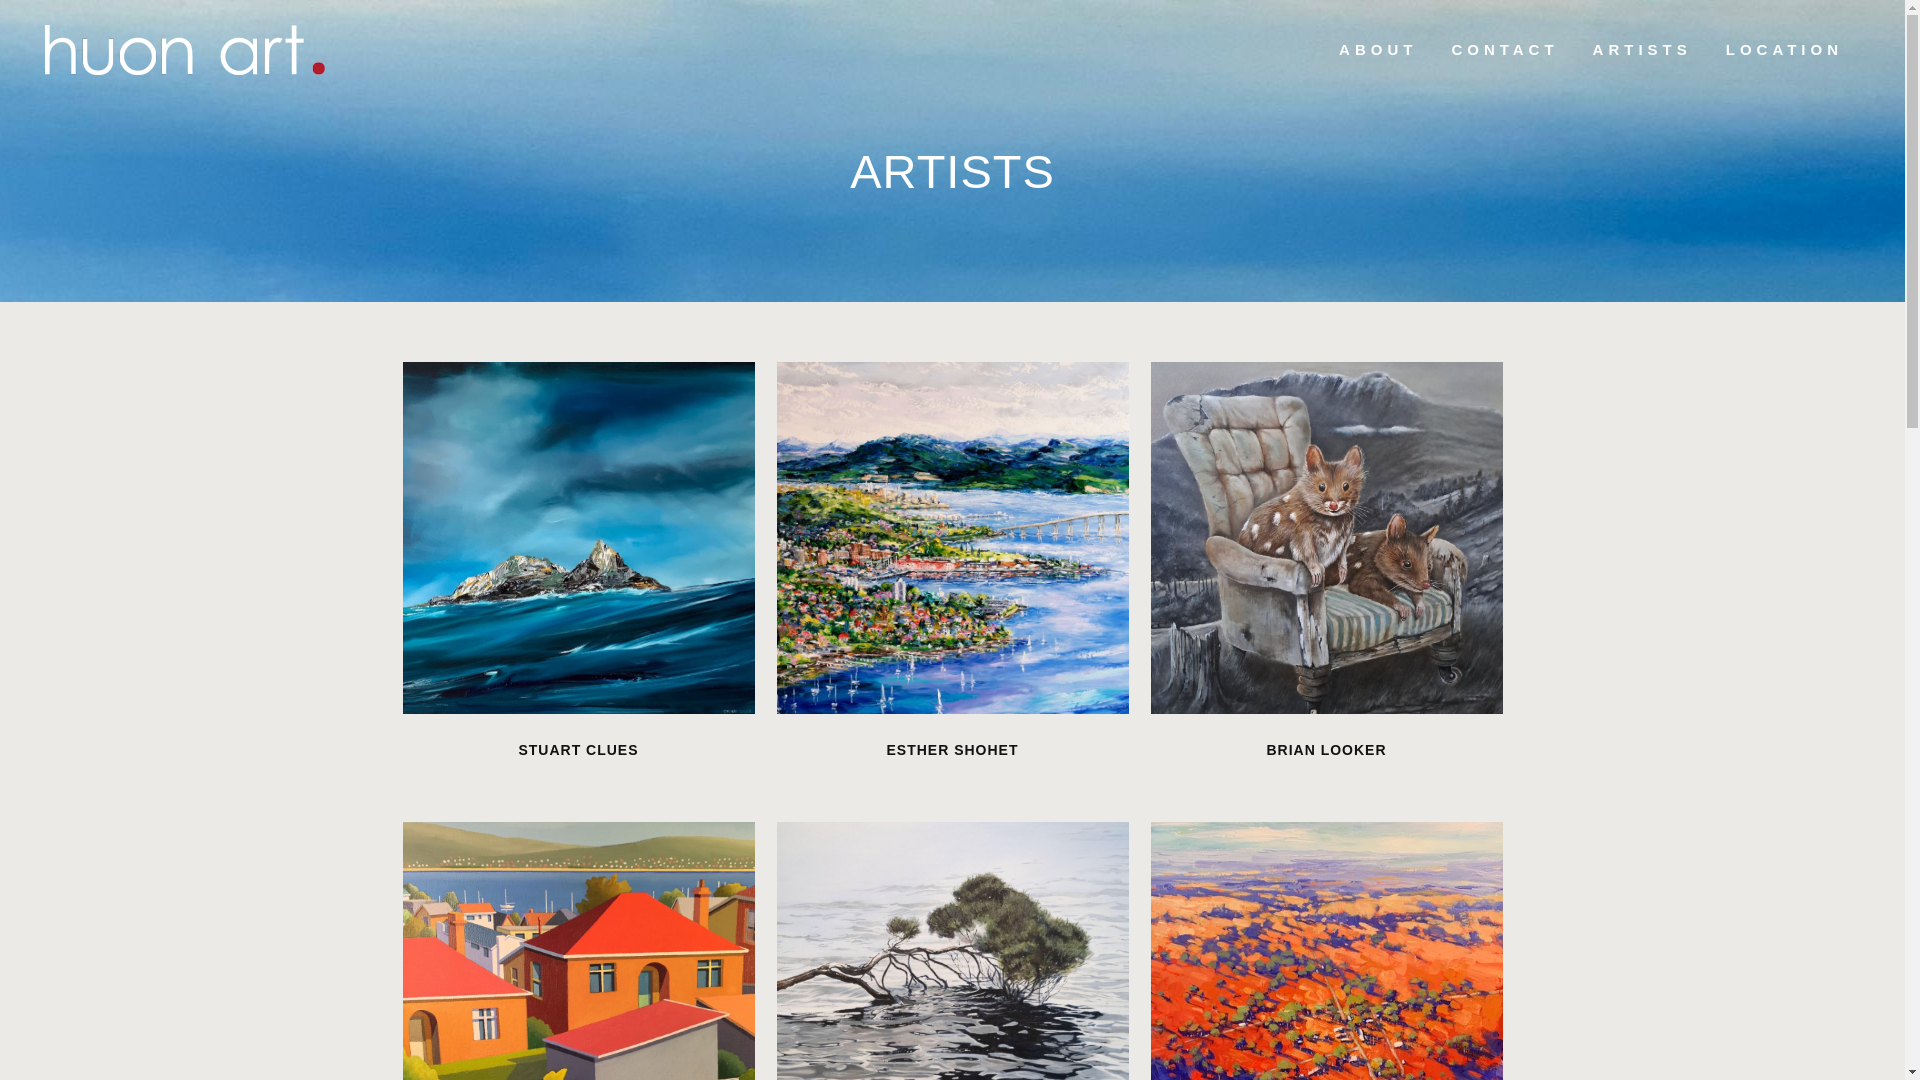 This screenshot has width=1920, height=1080. Describe the element at coordinates (578, 750) in the screenshot. I see `STUART CLUES` at that location.